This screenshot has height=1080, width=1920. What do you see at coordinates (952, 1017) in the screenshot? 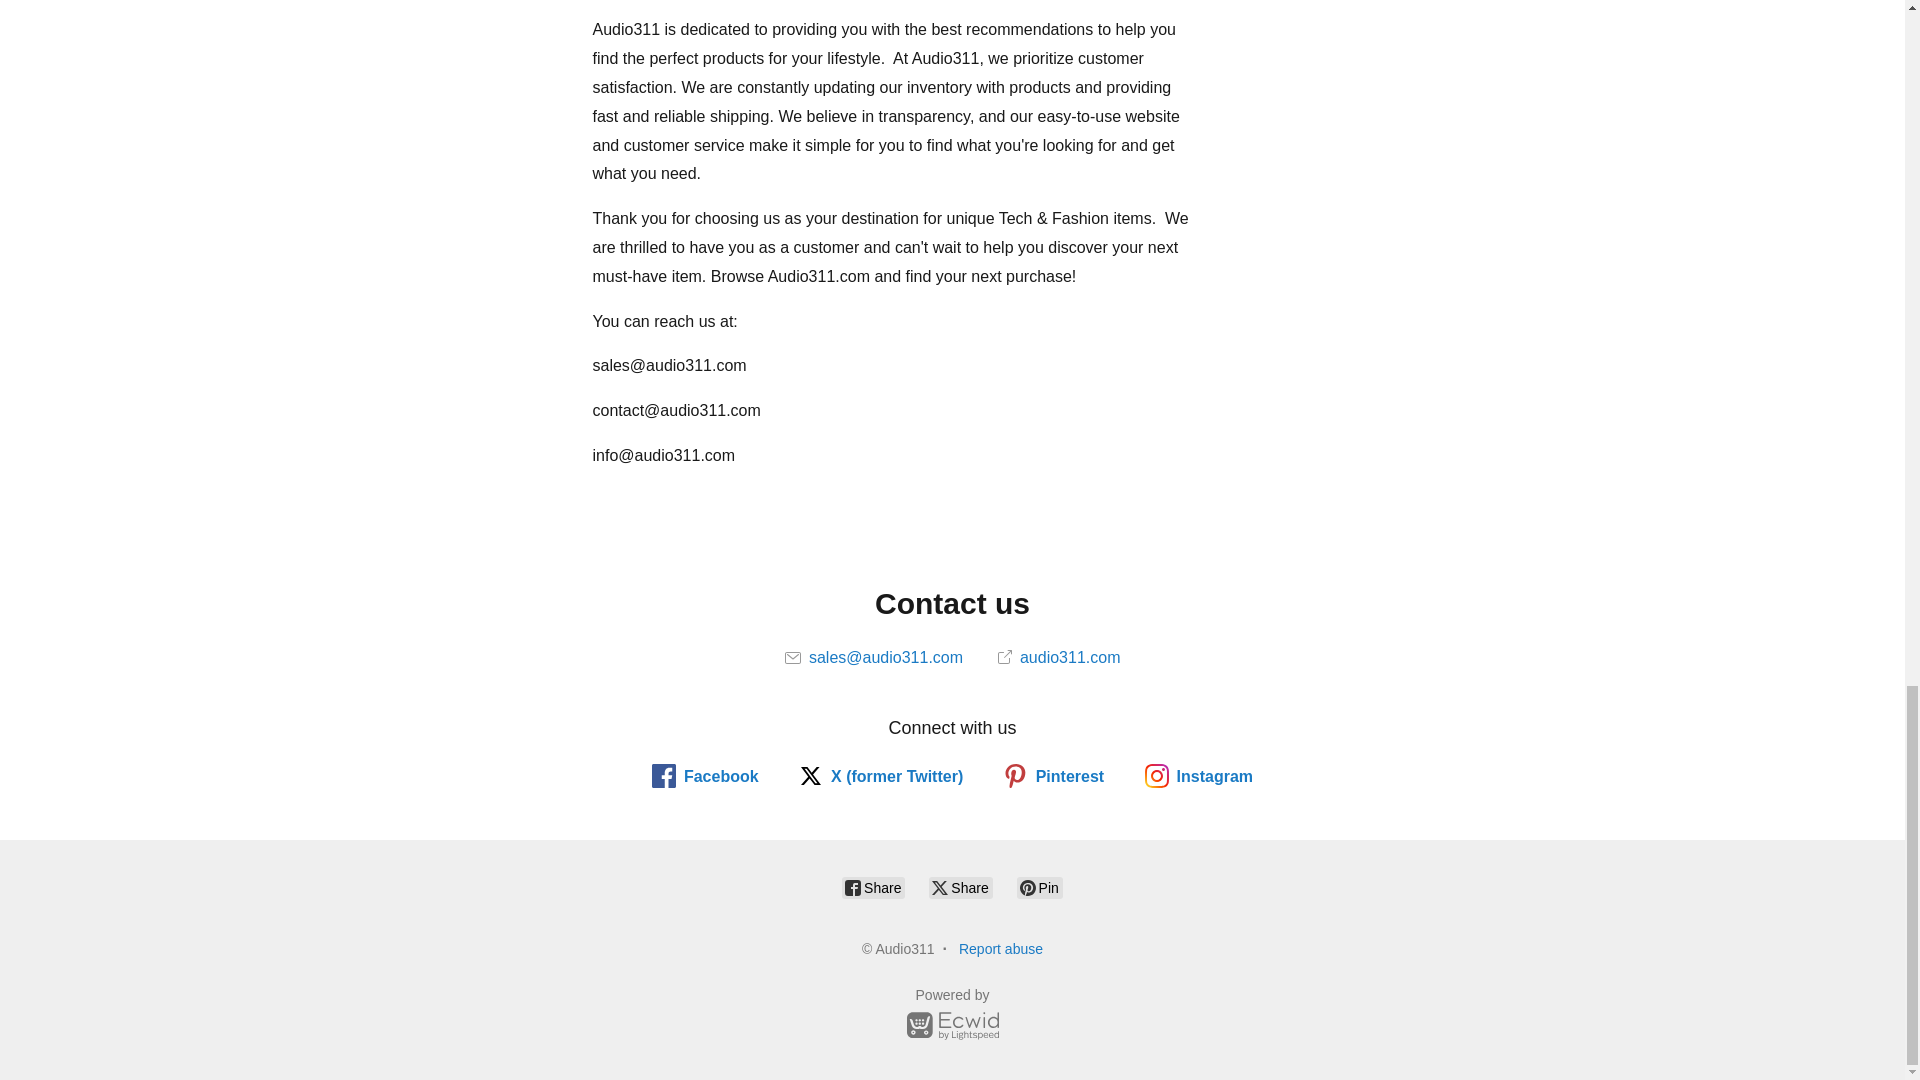
I see `Powered by` at bounding box center [952, 1017].